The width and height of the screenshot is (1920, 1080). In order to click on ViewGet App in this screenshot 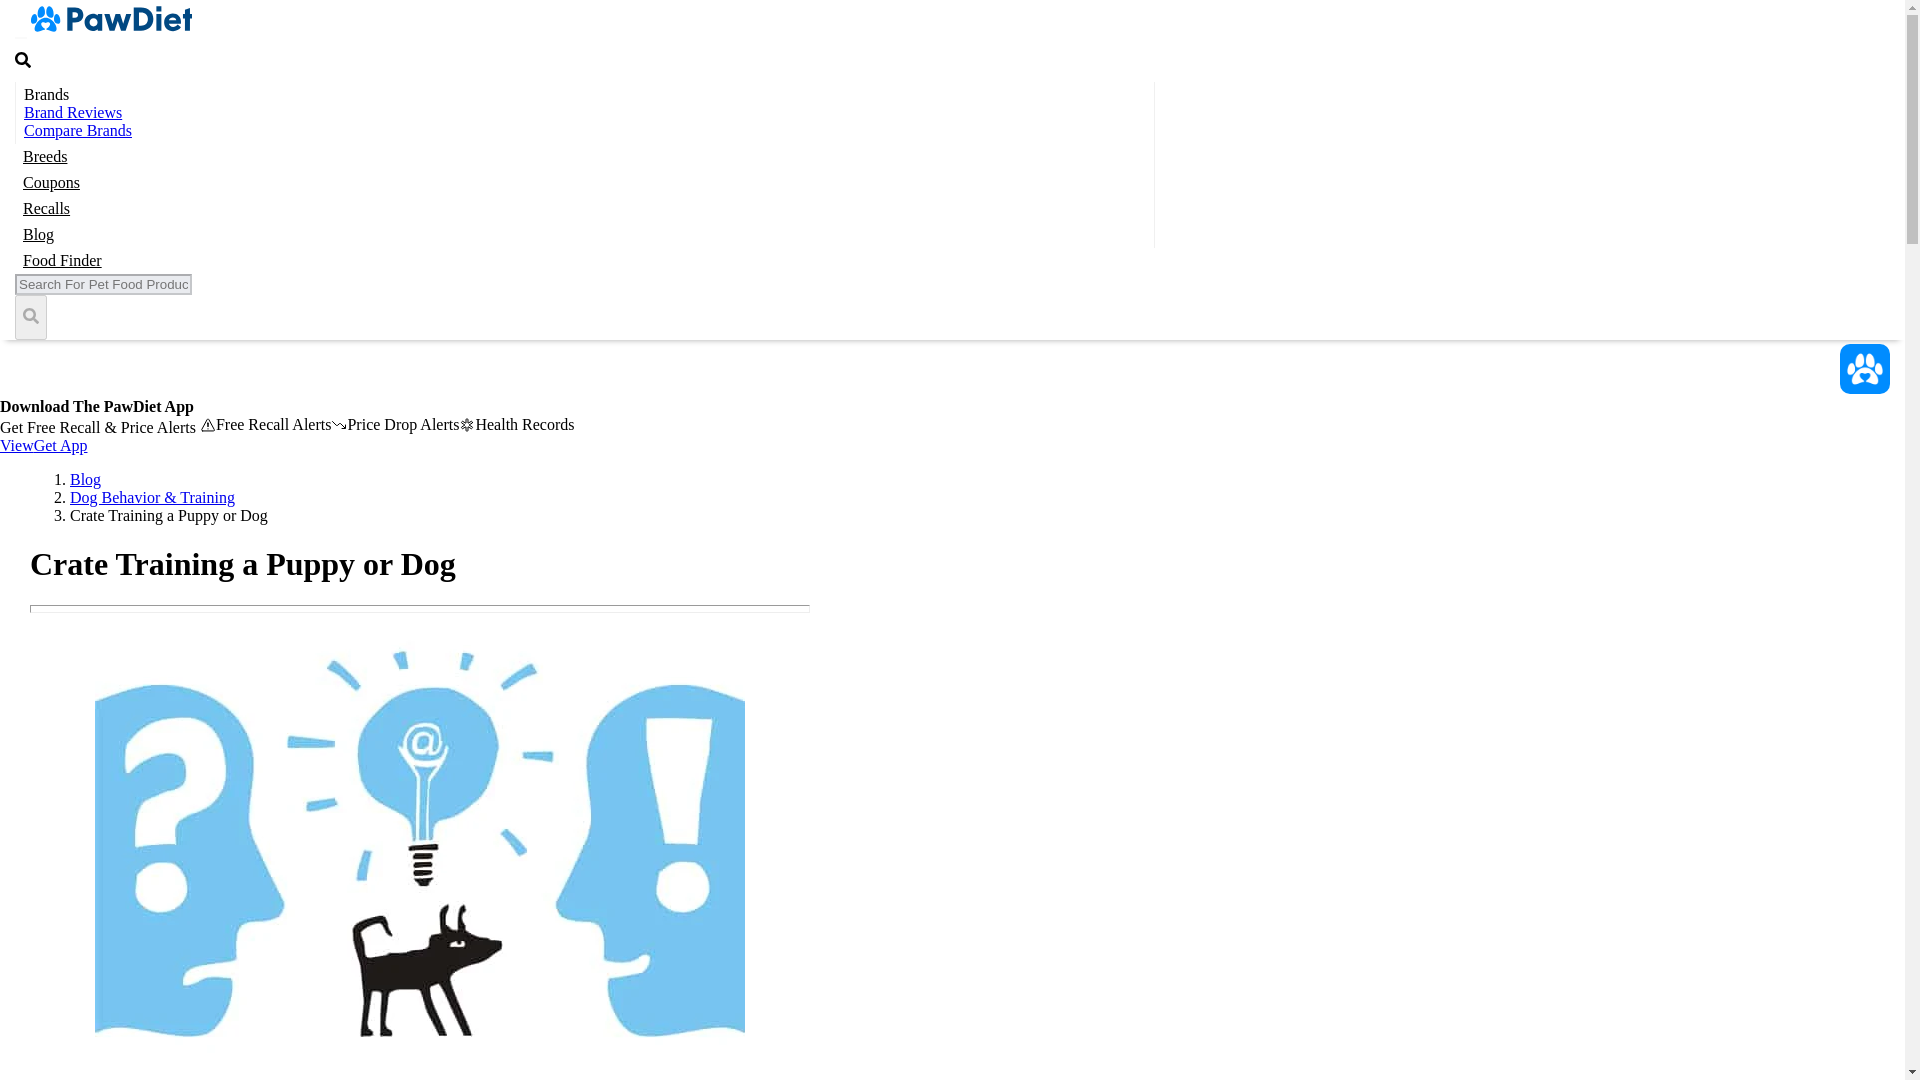, I will do `click(43, 445)`.